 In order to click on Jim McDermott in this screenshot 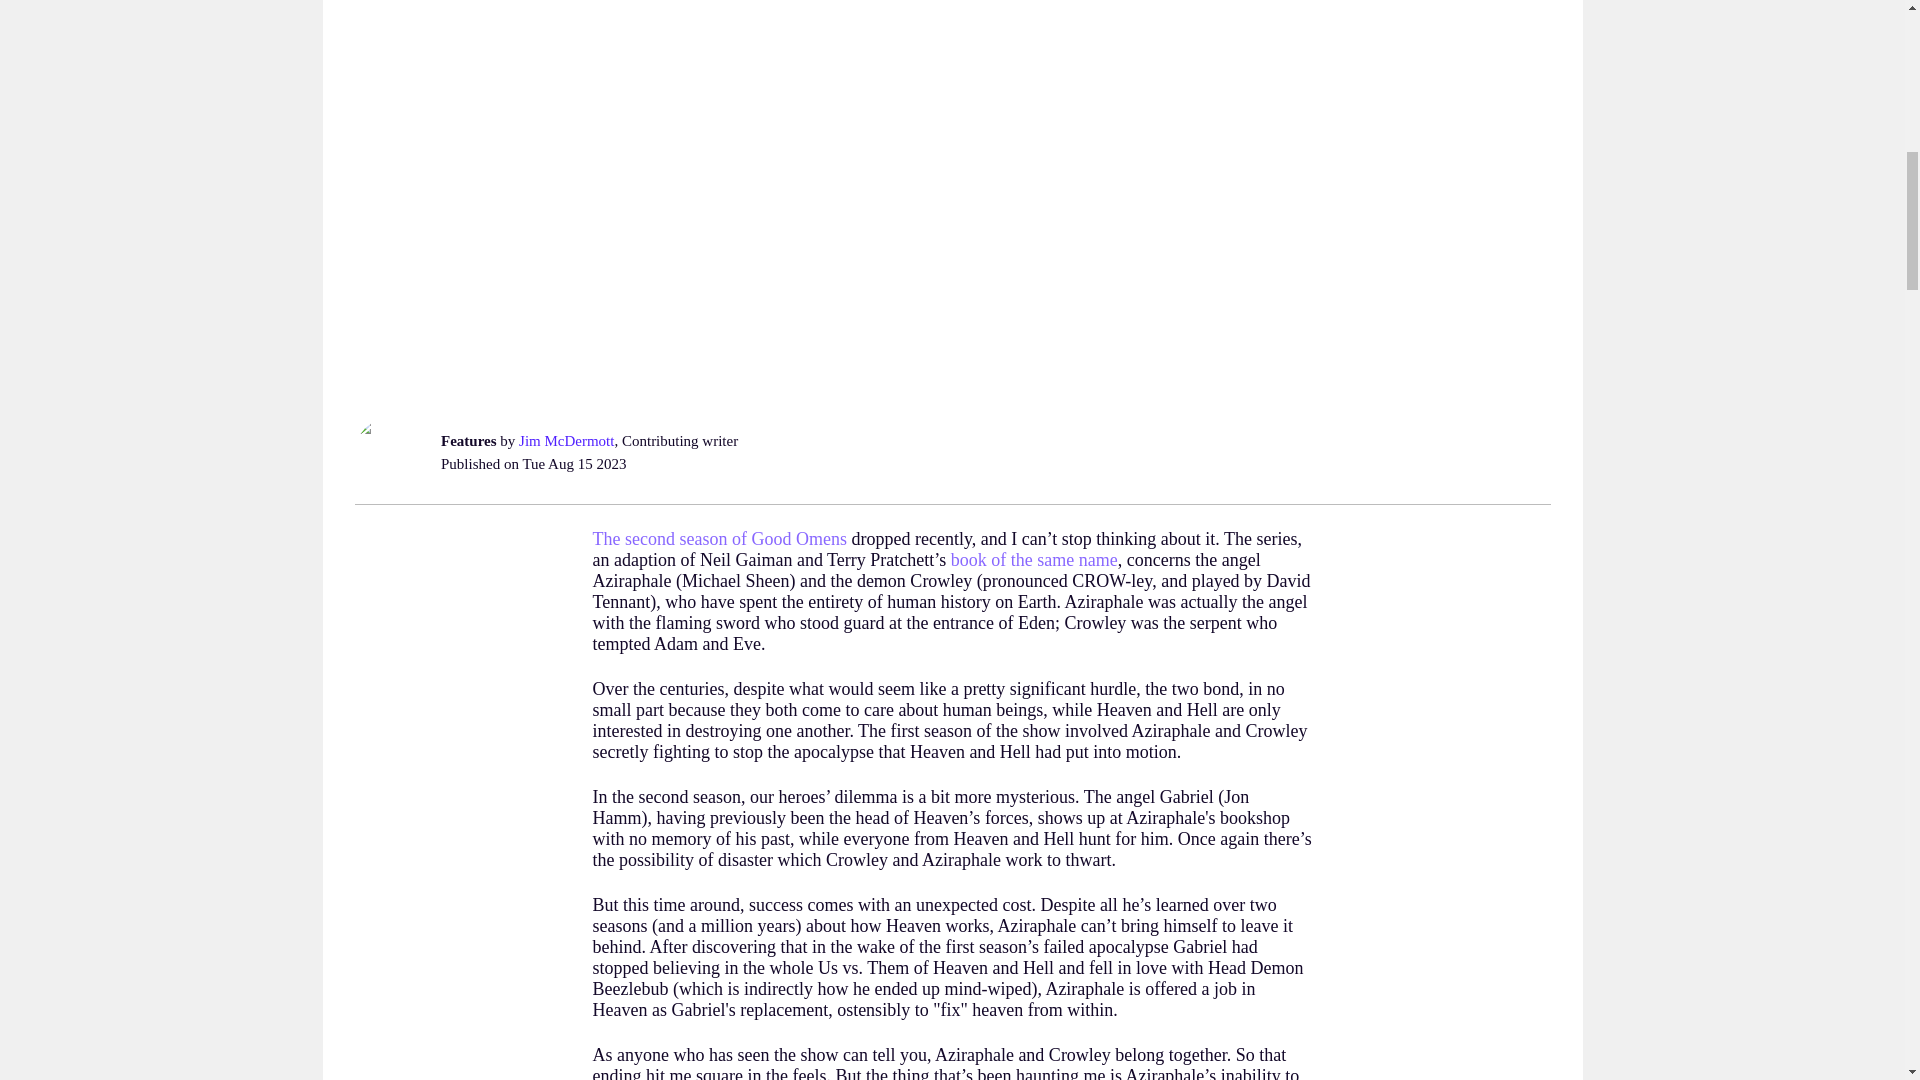, I will do `click(566, 441)`.